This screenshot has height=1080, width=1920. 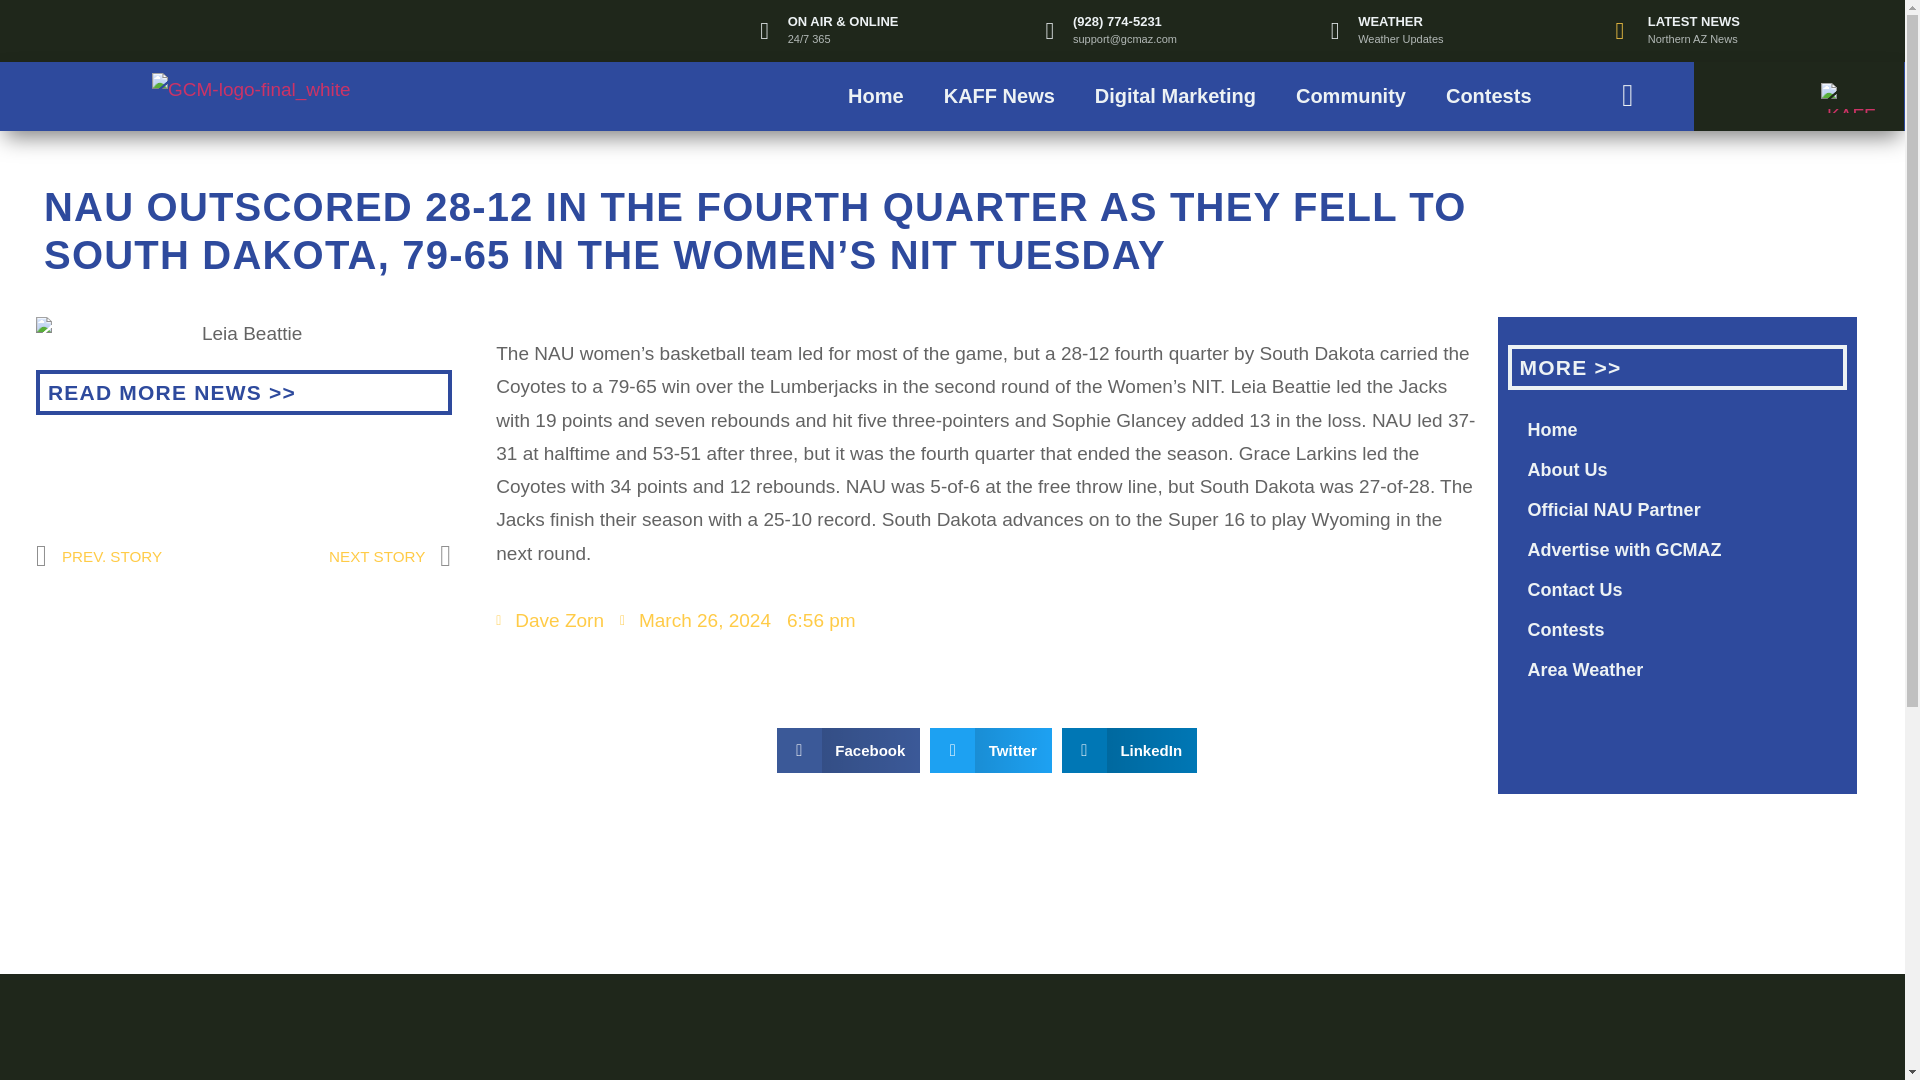 I want to click on Digital Marketing, so click(x=1176, y=96).